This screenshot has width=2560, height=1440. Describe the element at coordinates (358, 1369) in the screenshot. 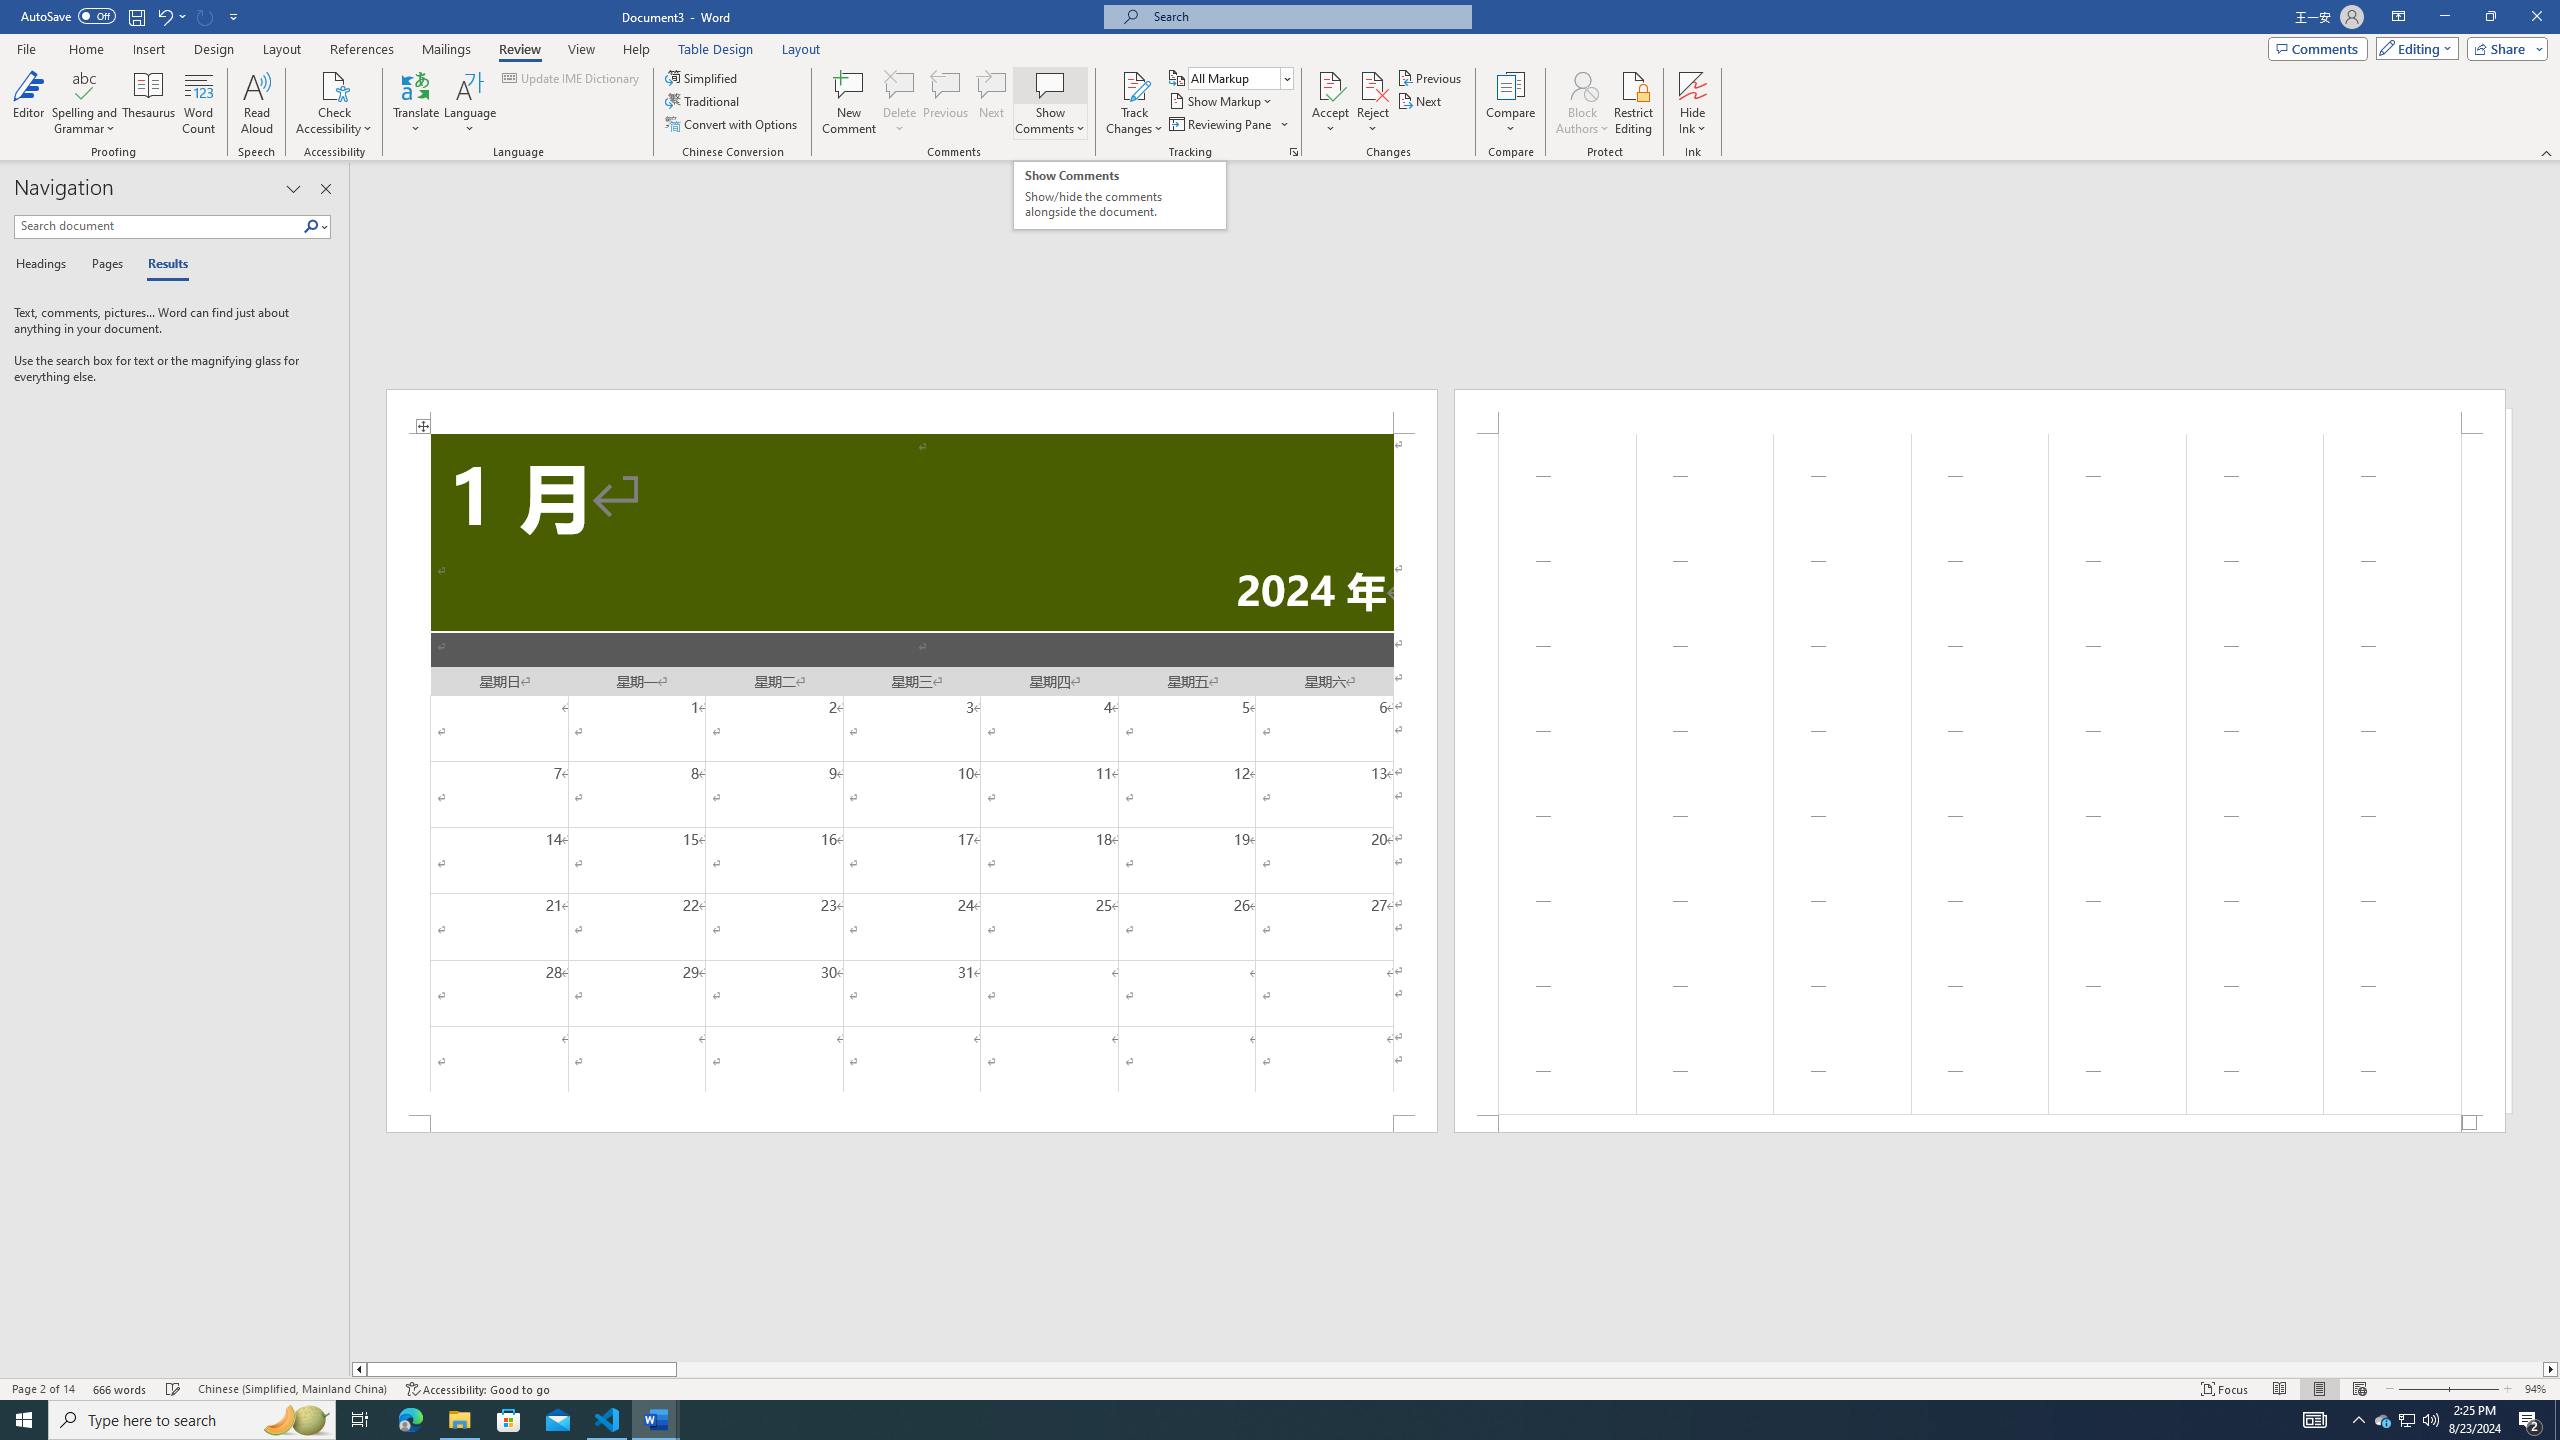

I see `Column left` at that location.